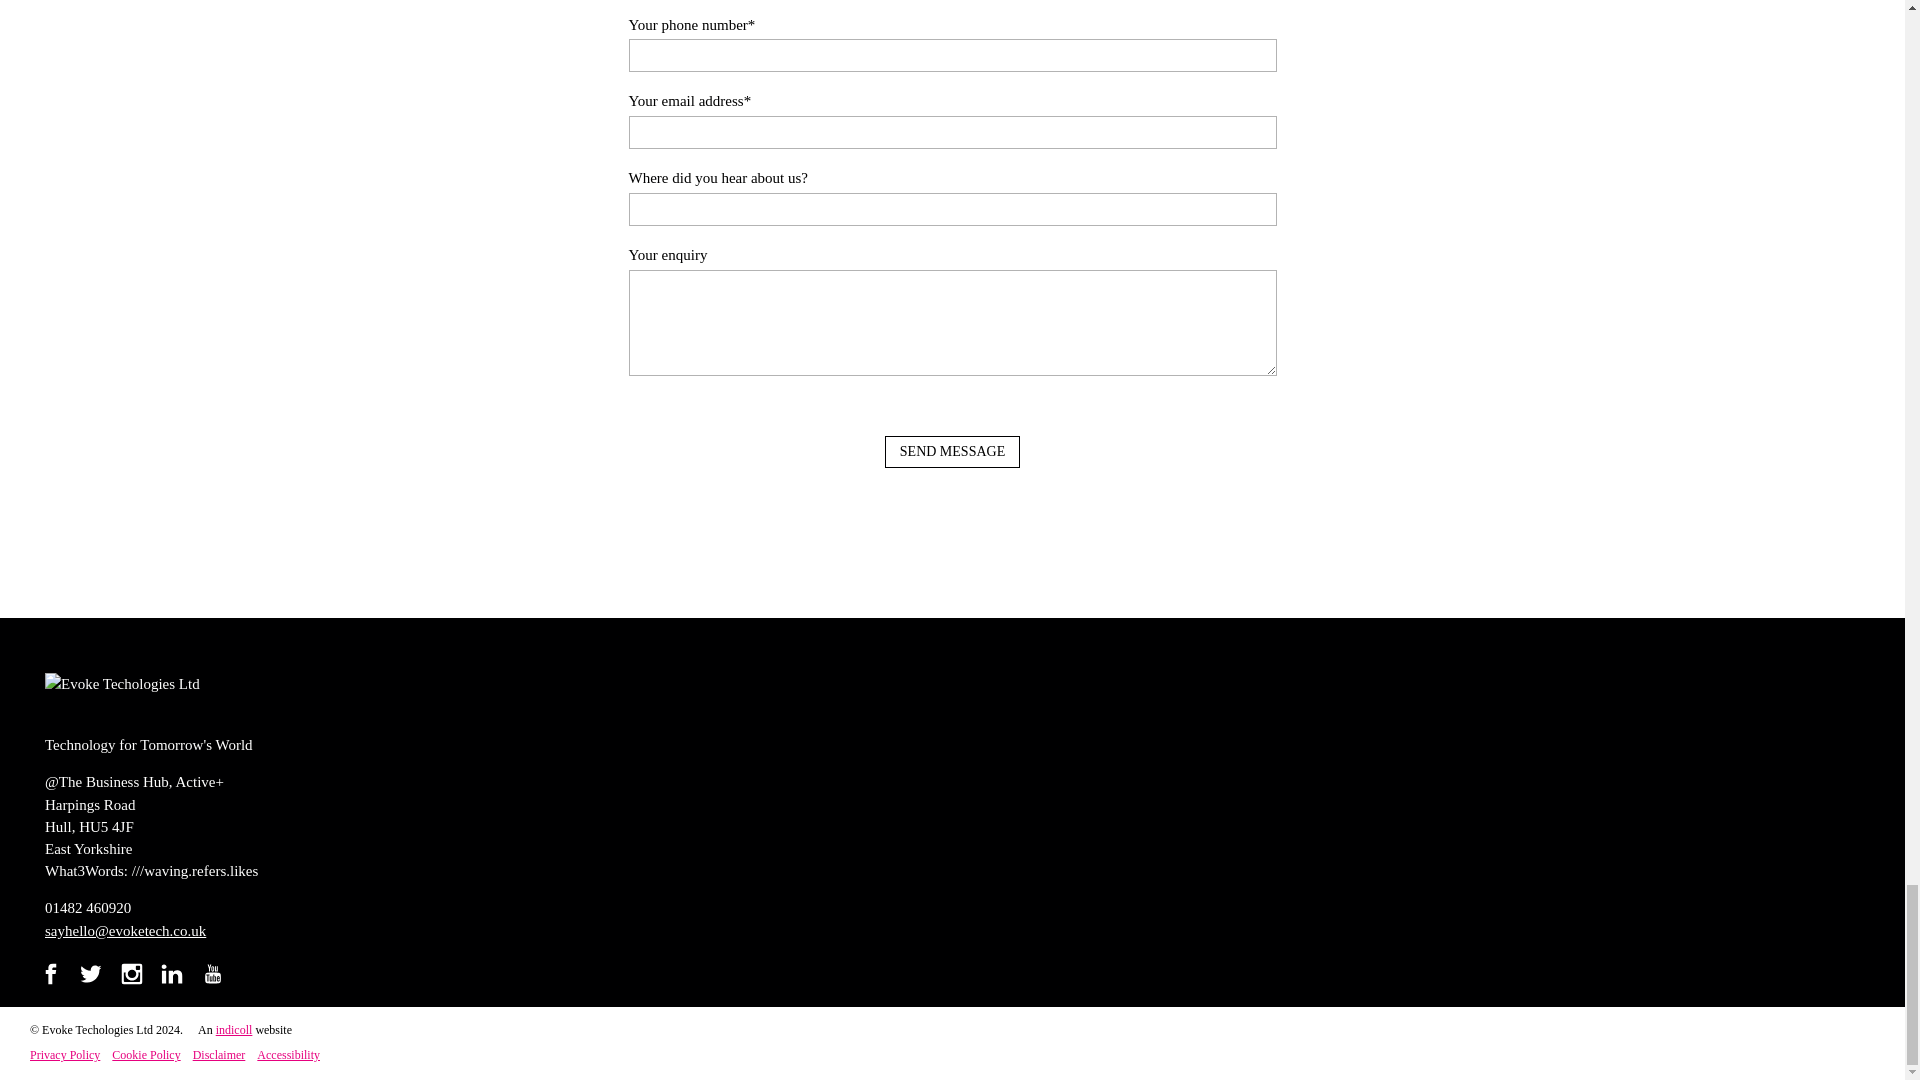 The width and height of the screenshot is (1920, 1080). Describe the element at coordinates (234, 1029) in the screenshot. I see `indicoll Ltd.` at that location.